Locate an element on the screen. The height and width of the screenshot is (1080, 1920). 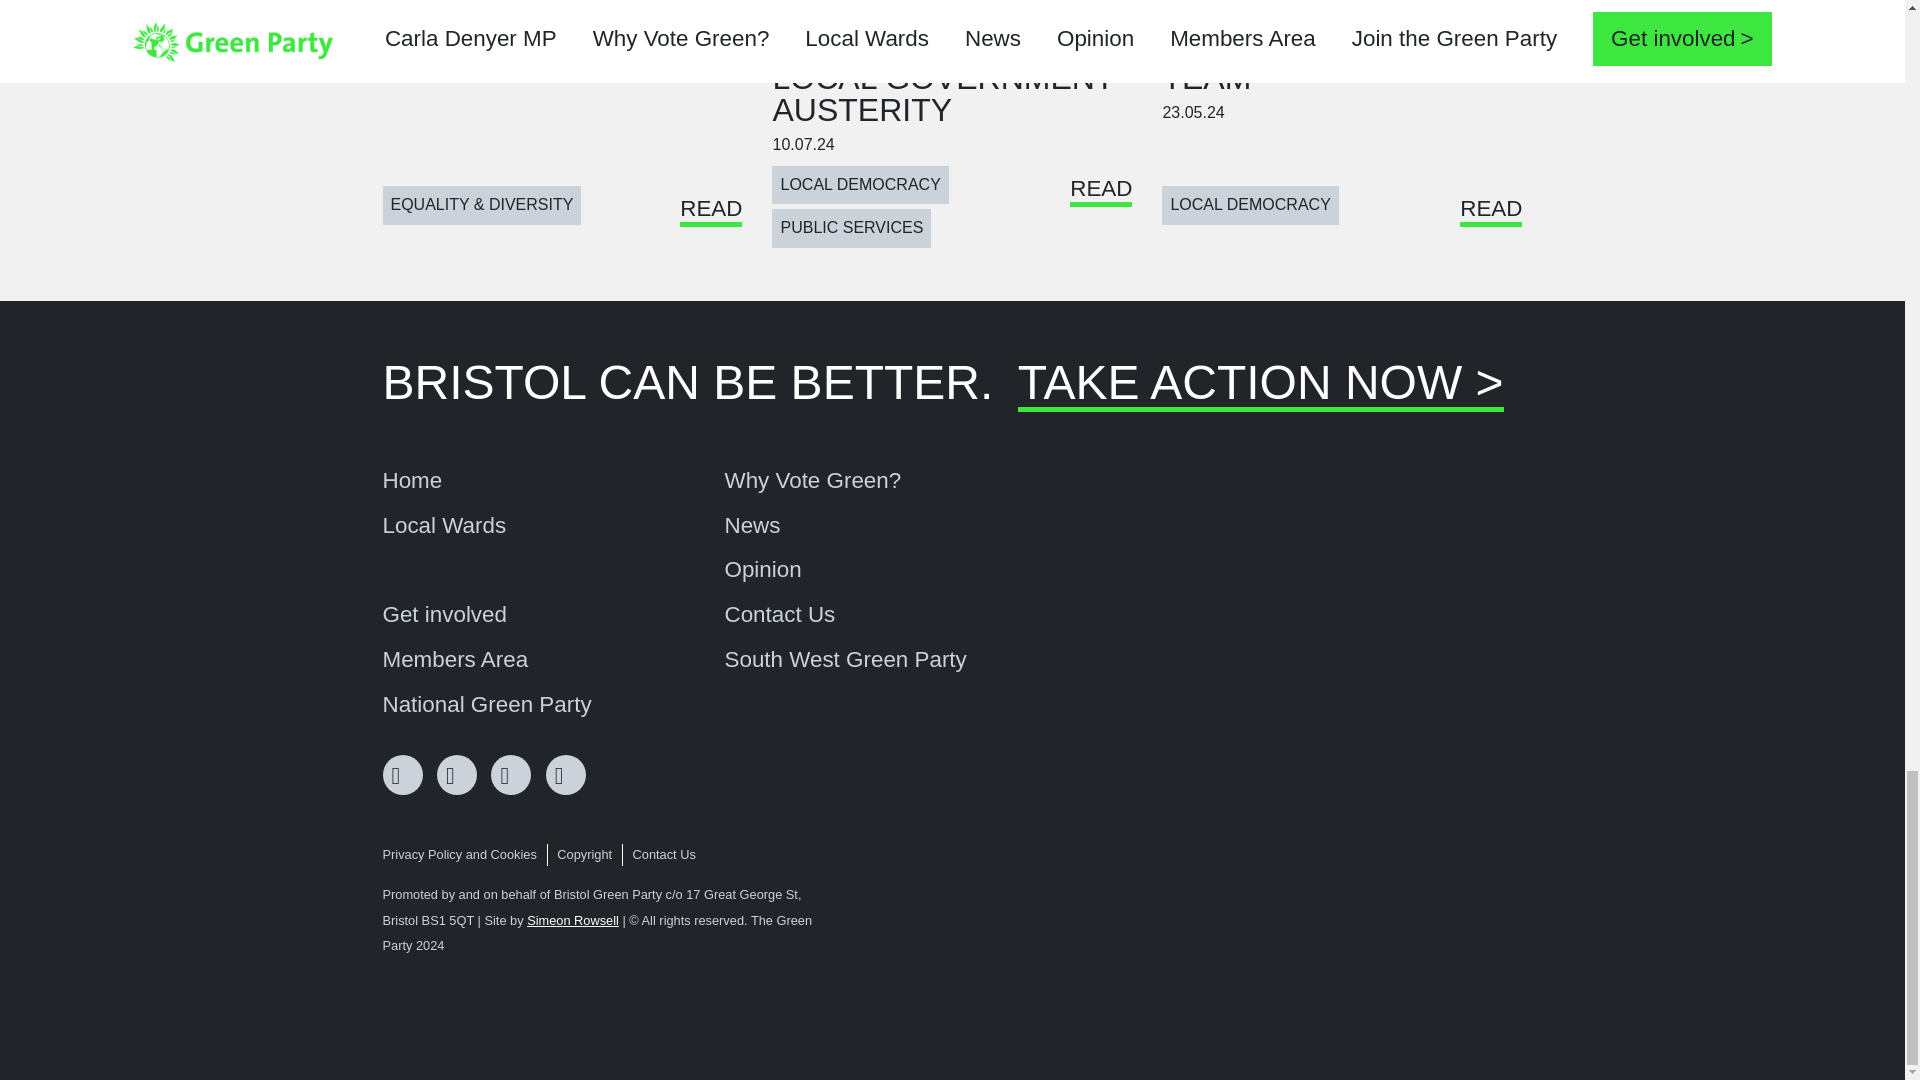
Home is located at coordinates (412, 480).